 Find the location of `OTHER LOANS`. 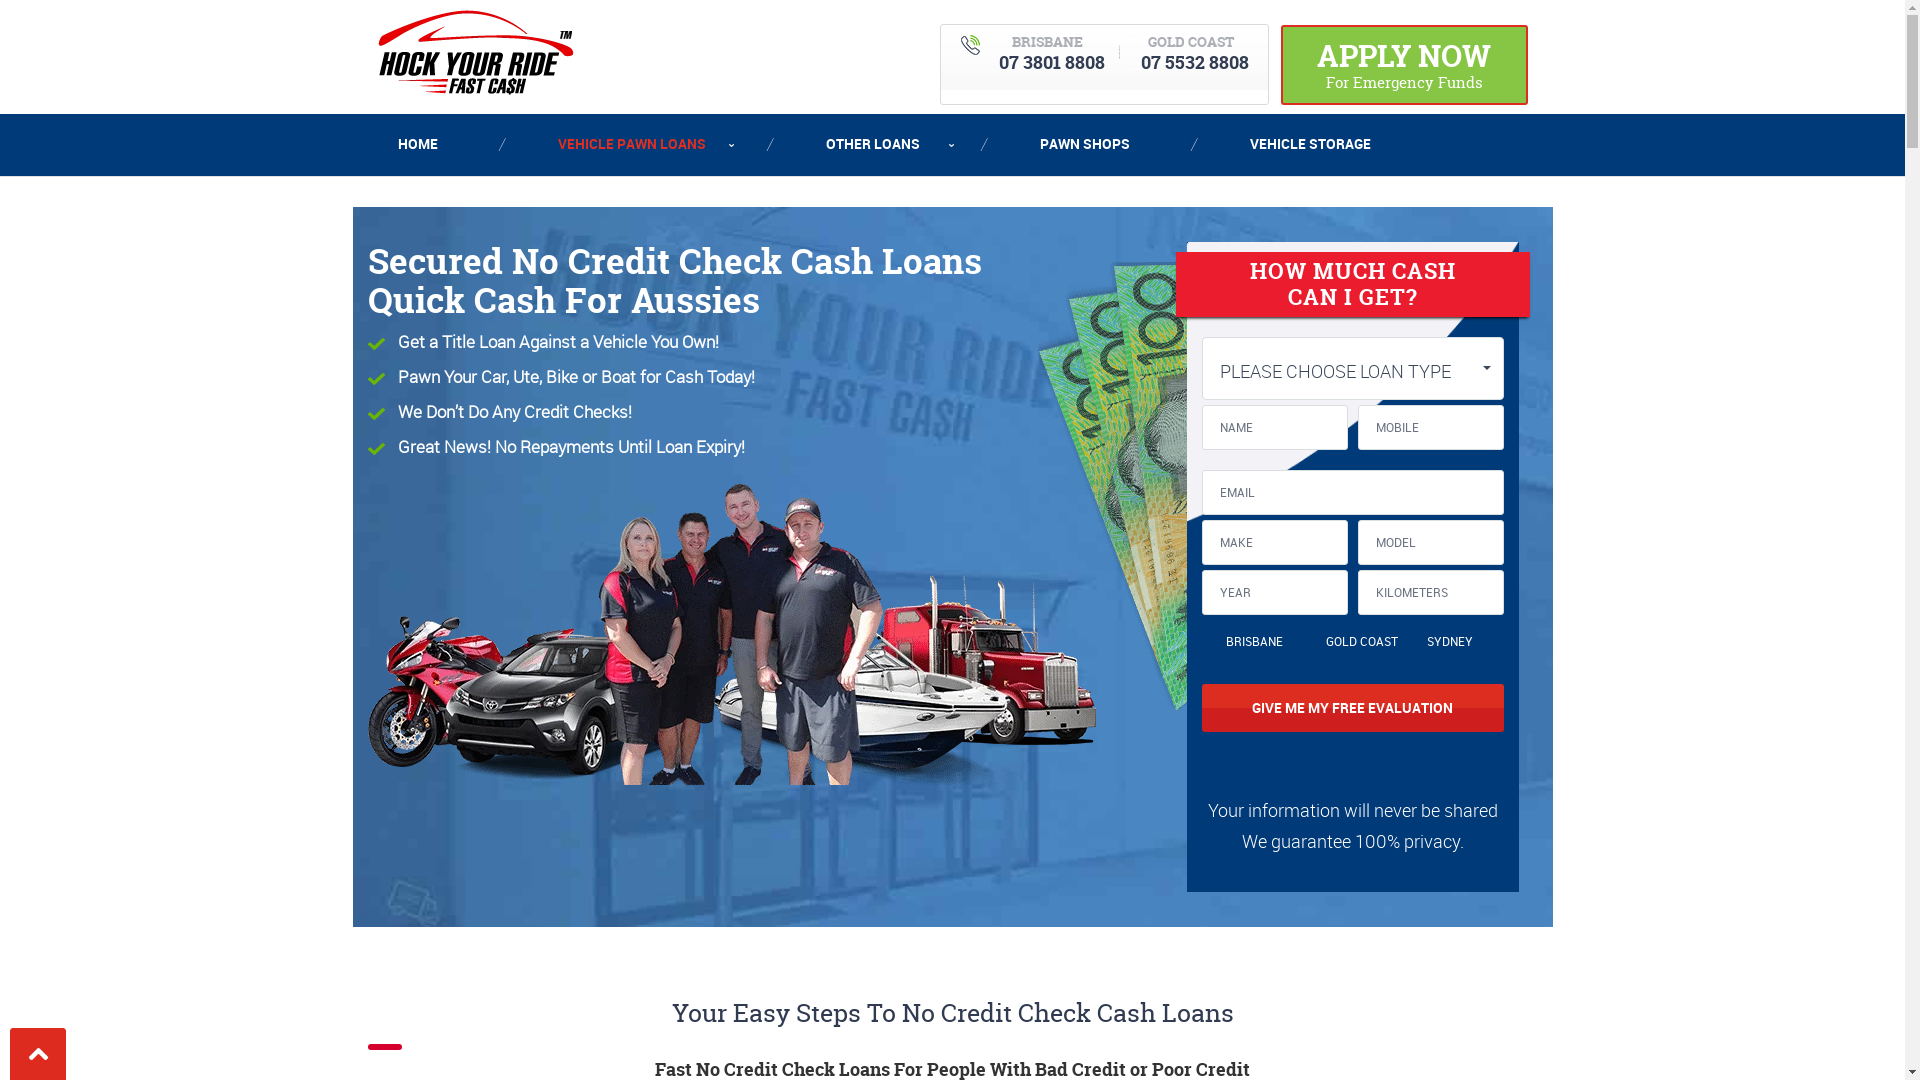

OTHER LOANS is located at coordinates (872, 144).